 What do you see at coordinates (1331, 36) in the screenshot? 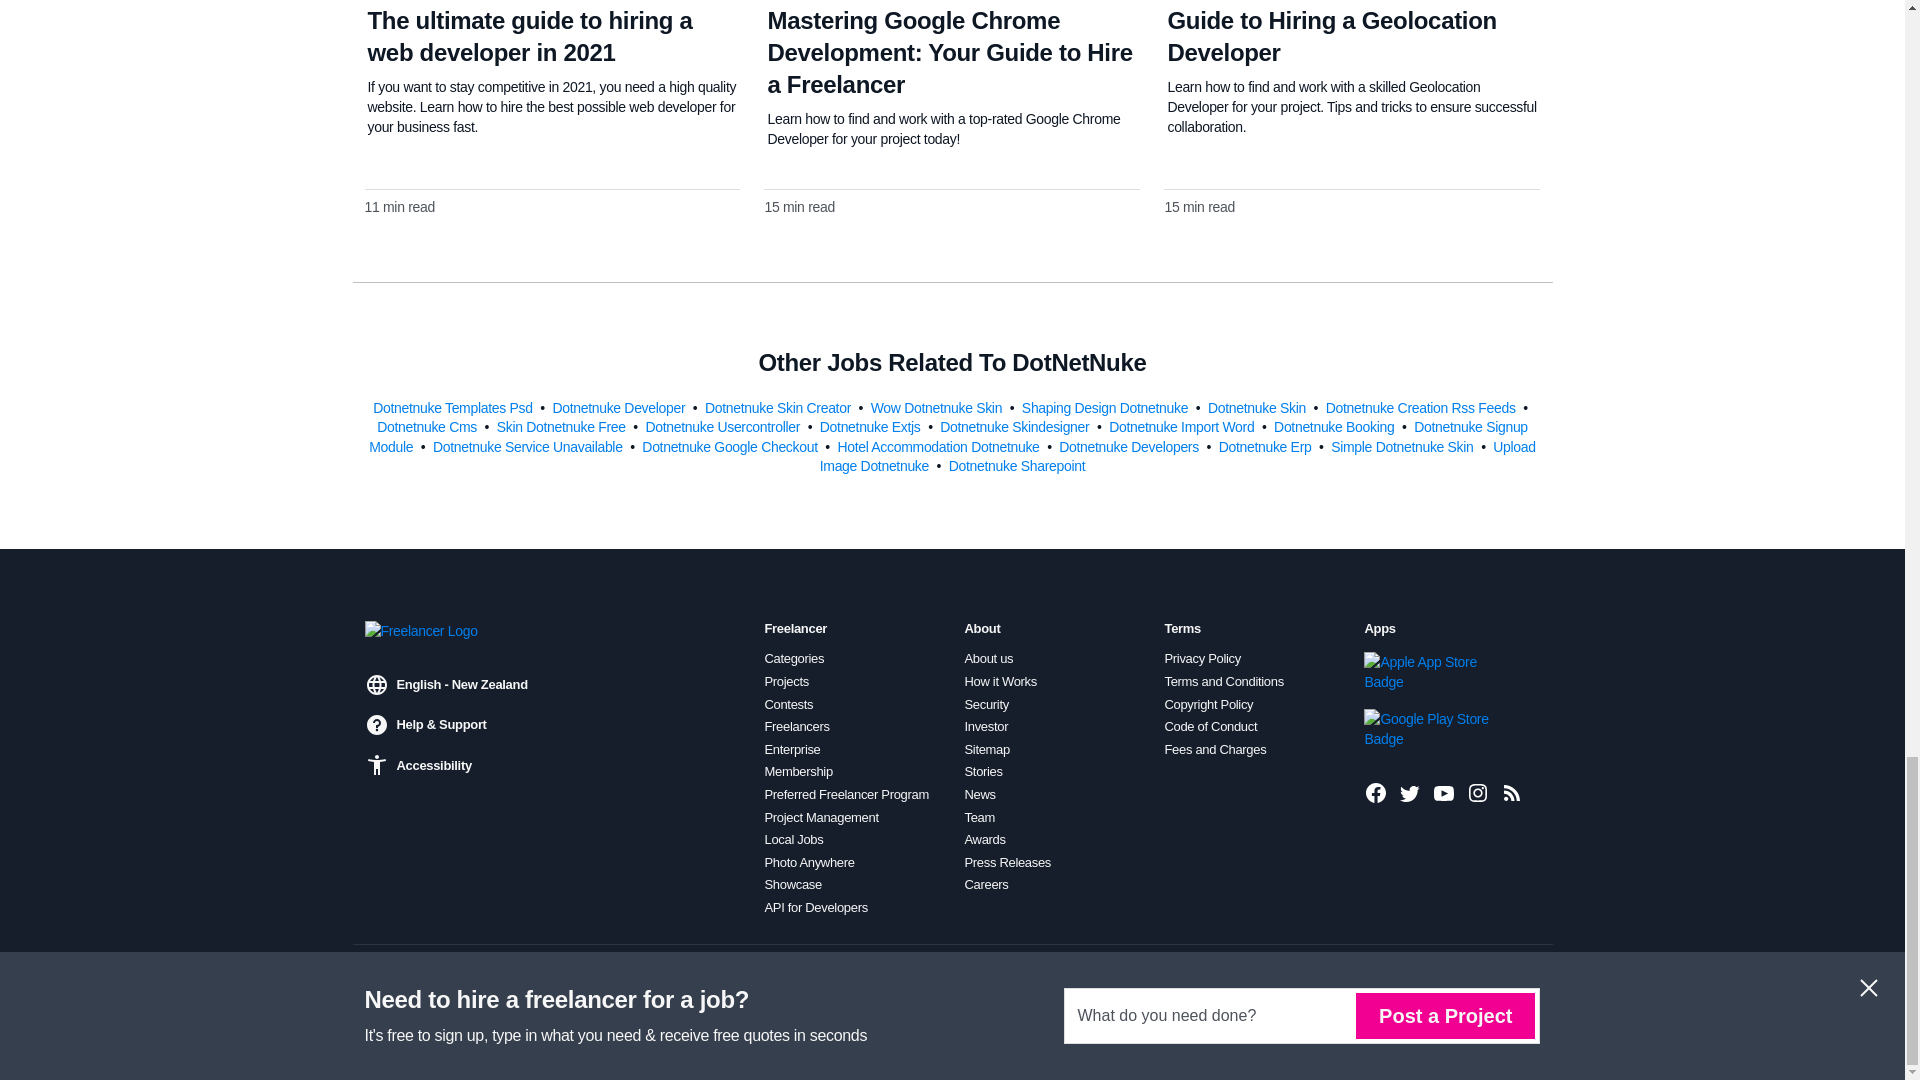
I see `Guide to Hiring a Geolocation Developer` at bounding box center [1331, 36].